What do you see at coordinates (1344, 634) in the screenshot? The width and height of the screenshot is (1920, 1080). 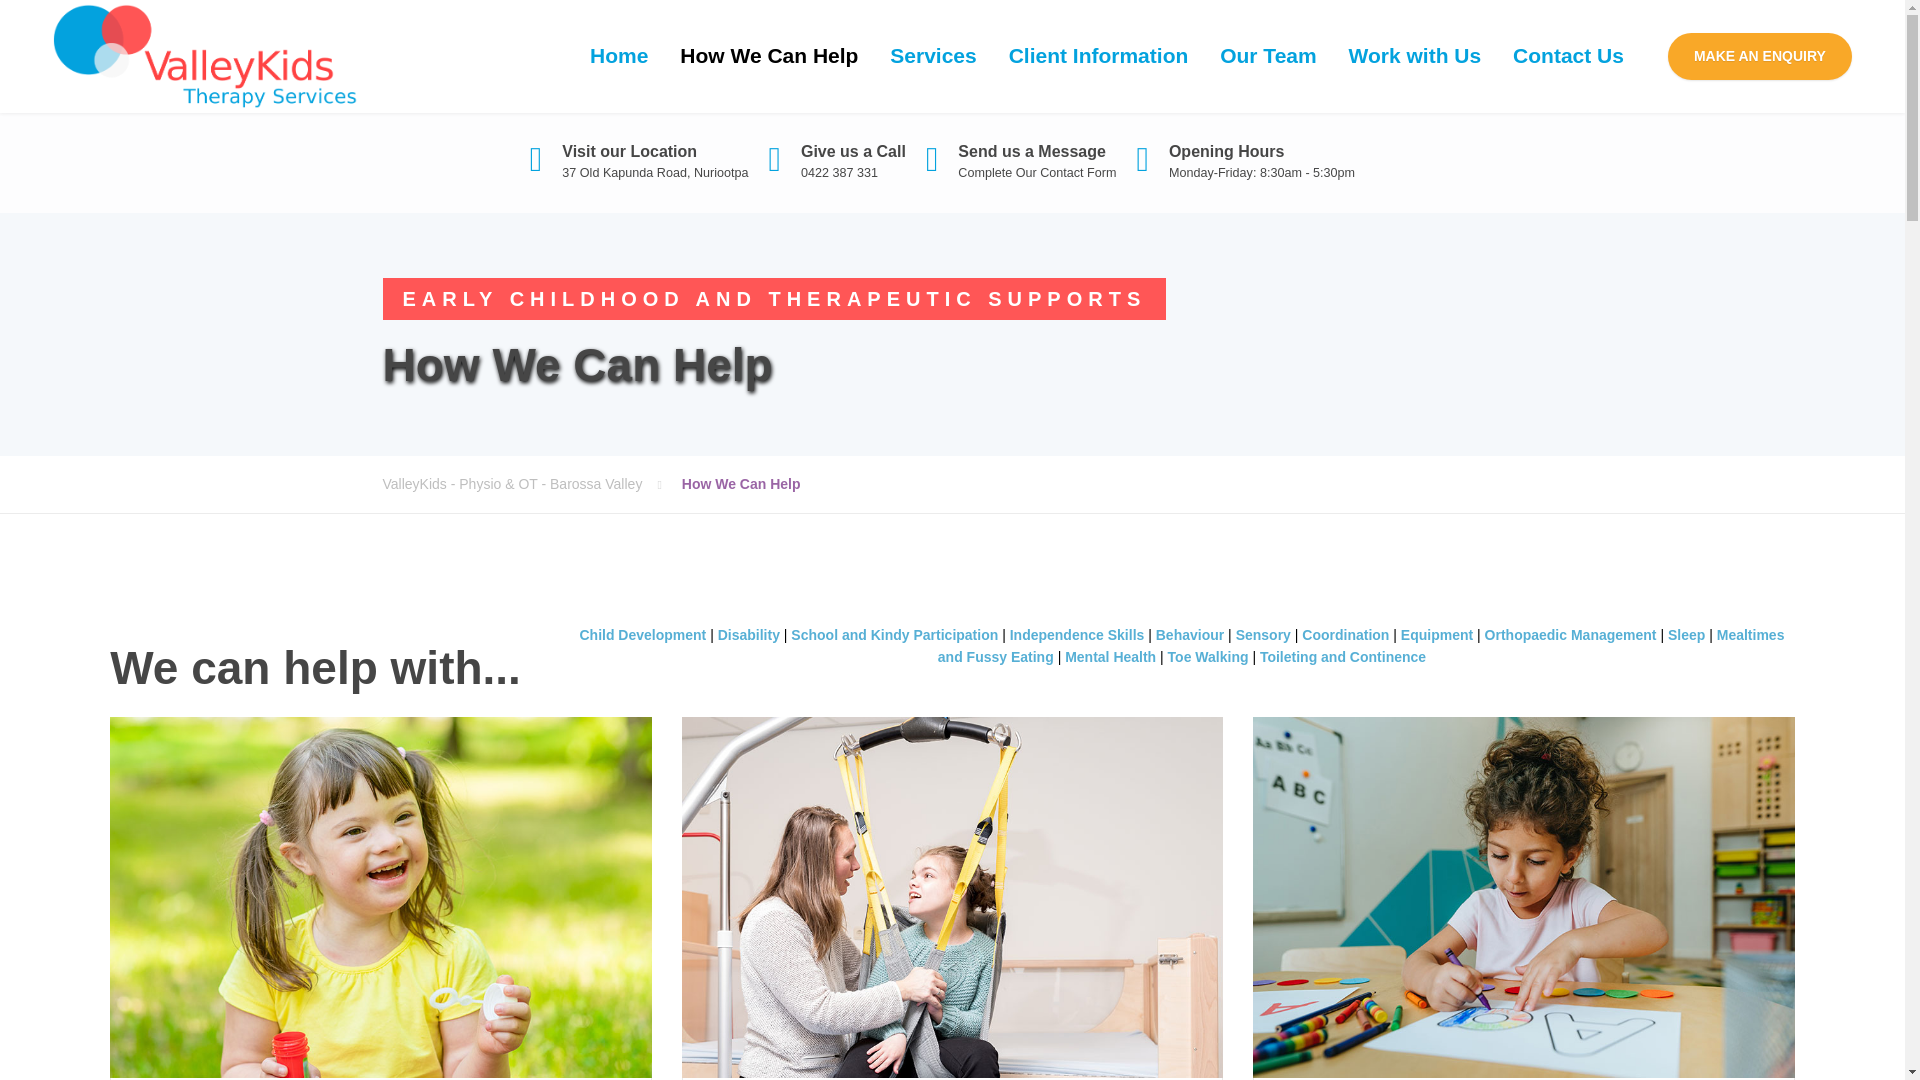 I see `Coordination` at bounding box center [1344, 634].